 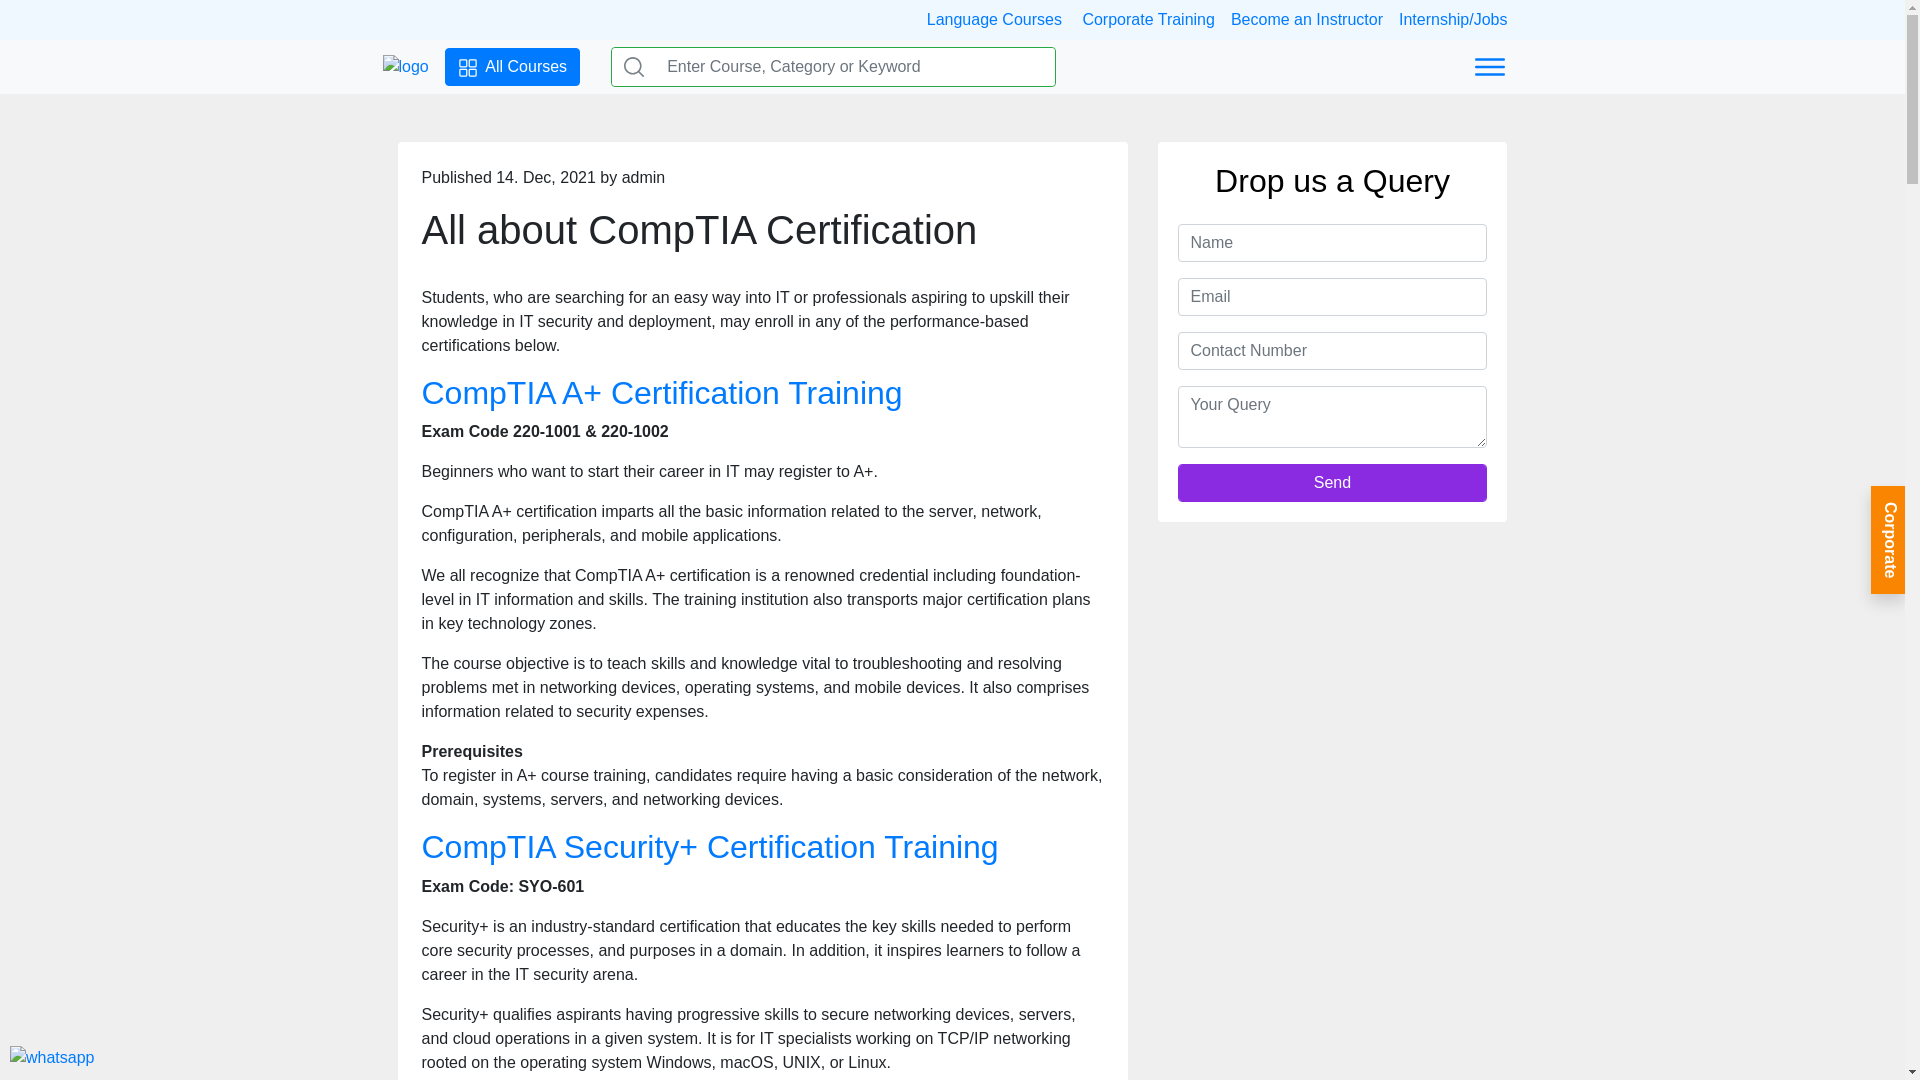 What do you see at coordinates (468, 68) in the screenshot?
I see `All Courses` at bounding box center [468, 68].